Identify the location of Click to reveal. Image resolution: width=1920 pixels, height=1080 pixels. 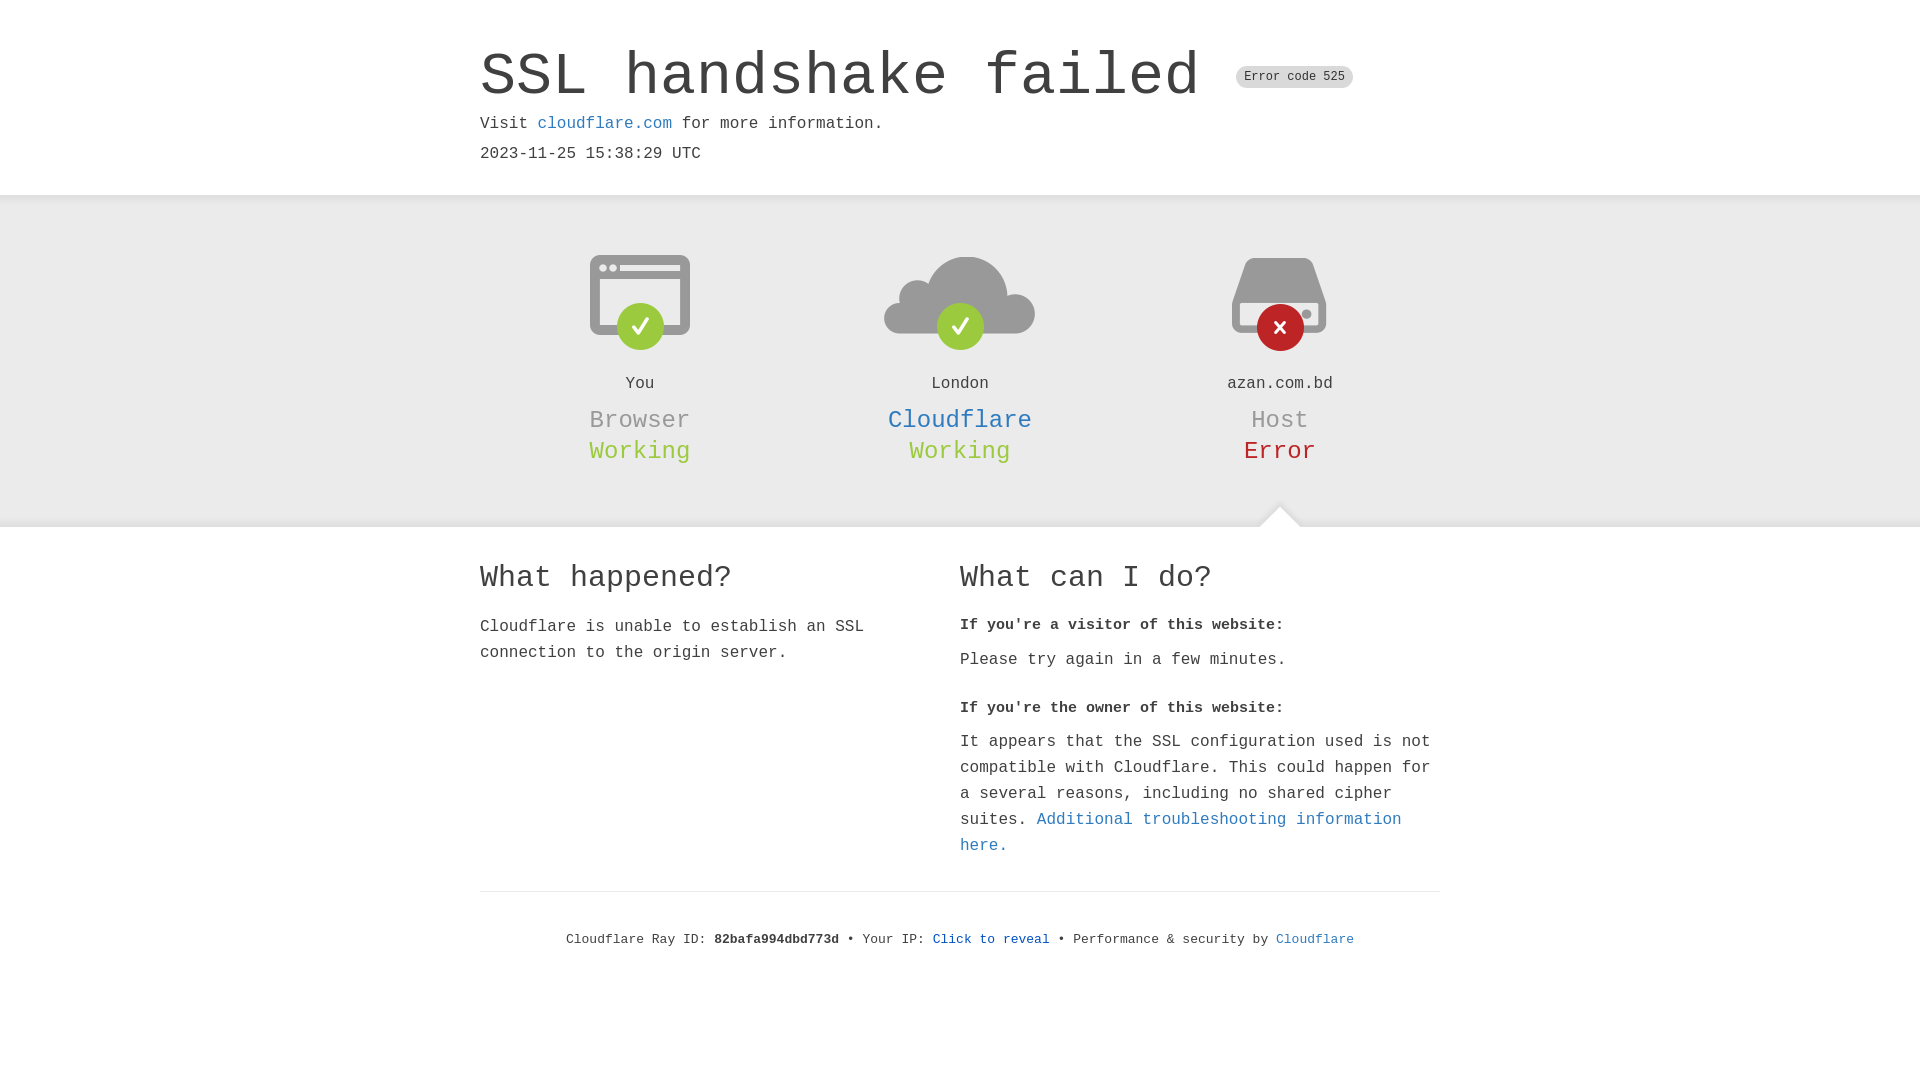
(992, 940).